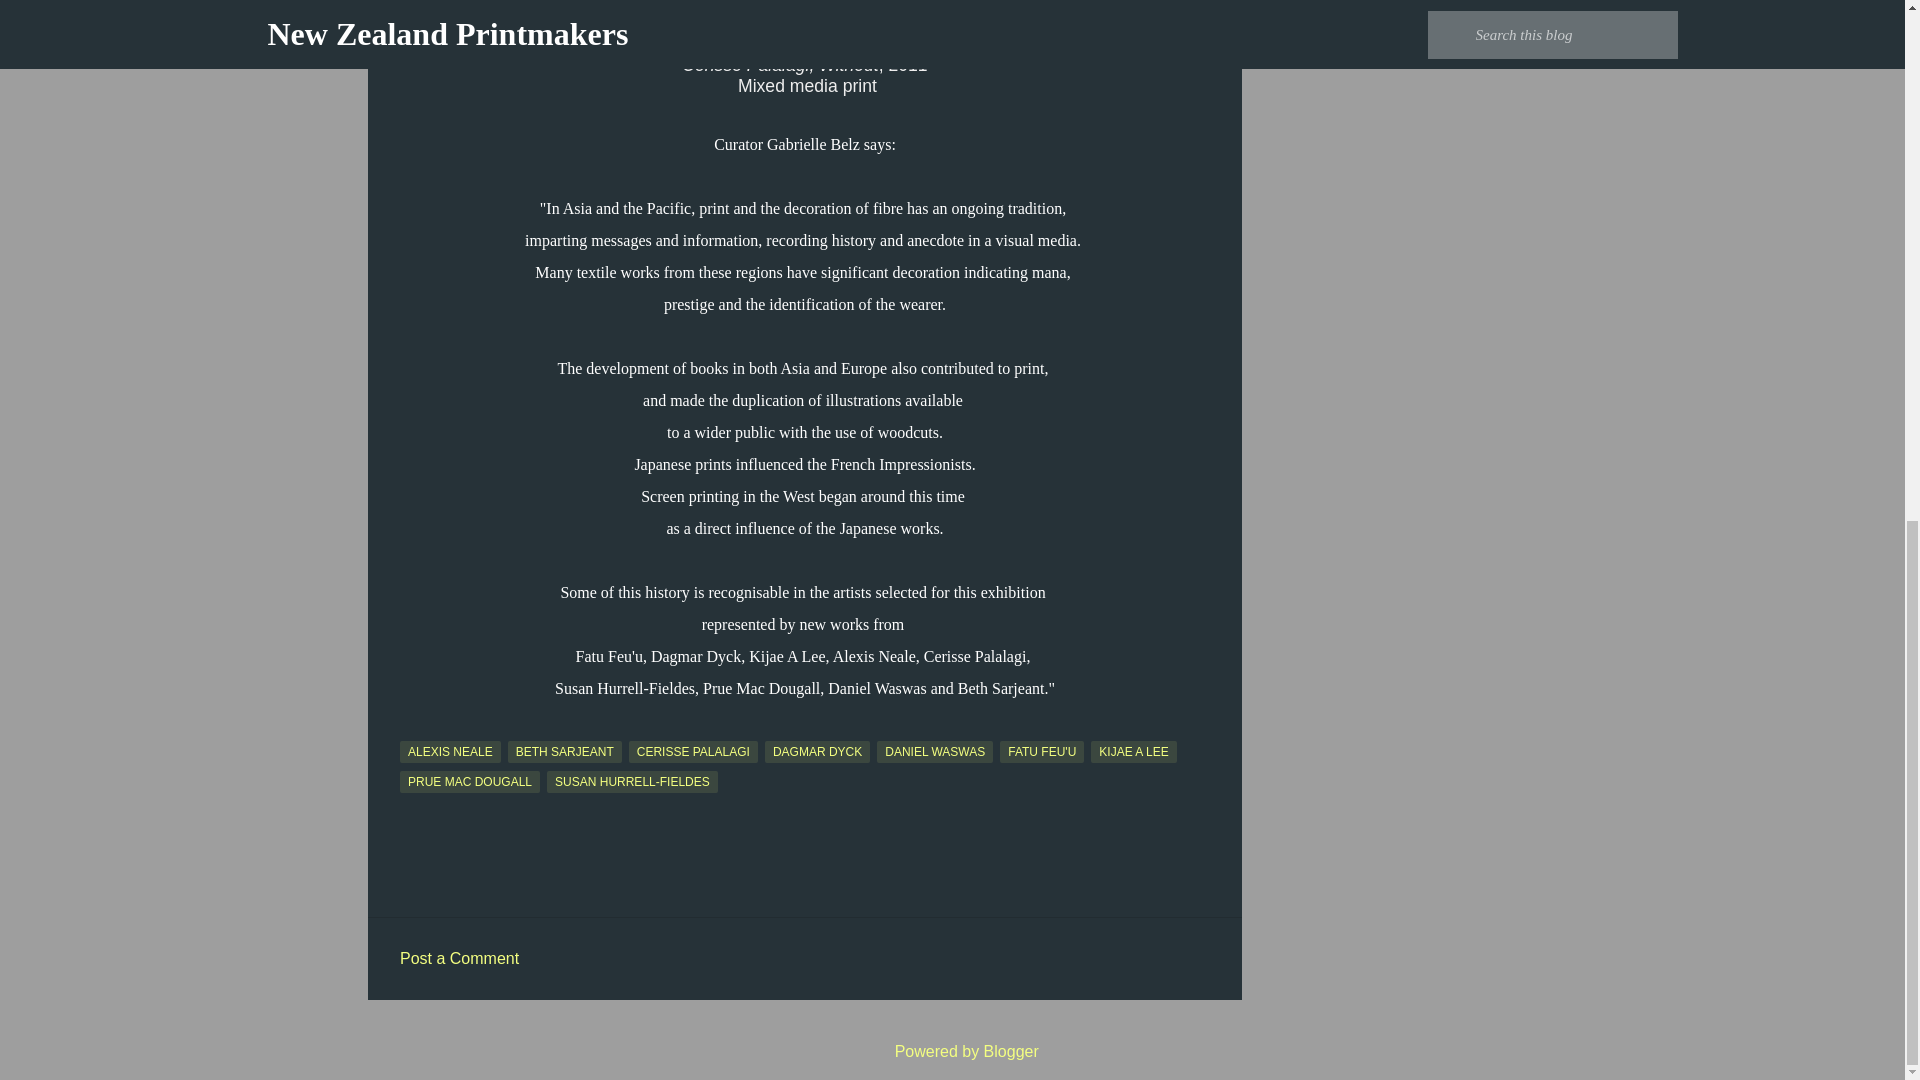 Image resolution: width=1920 pixels, height=1080 pixels. What do you see at coordinates (632, 782) in the screenshot?
I see `SUSAN HURRELL-FIELDES` at bounding box center [632, 782].